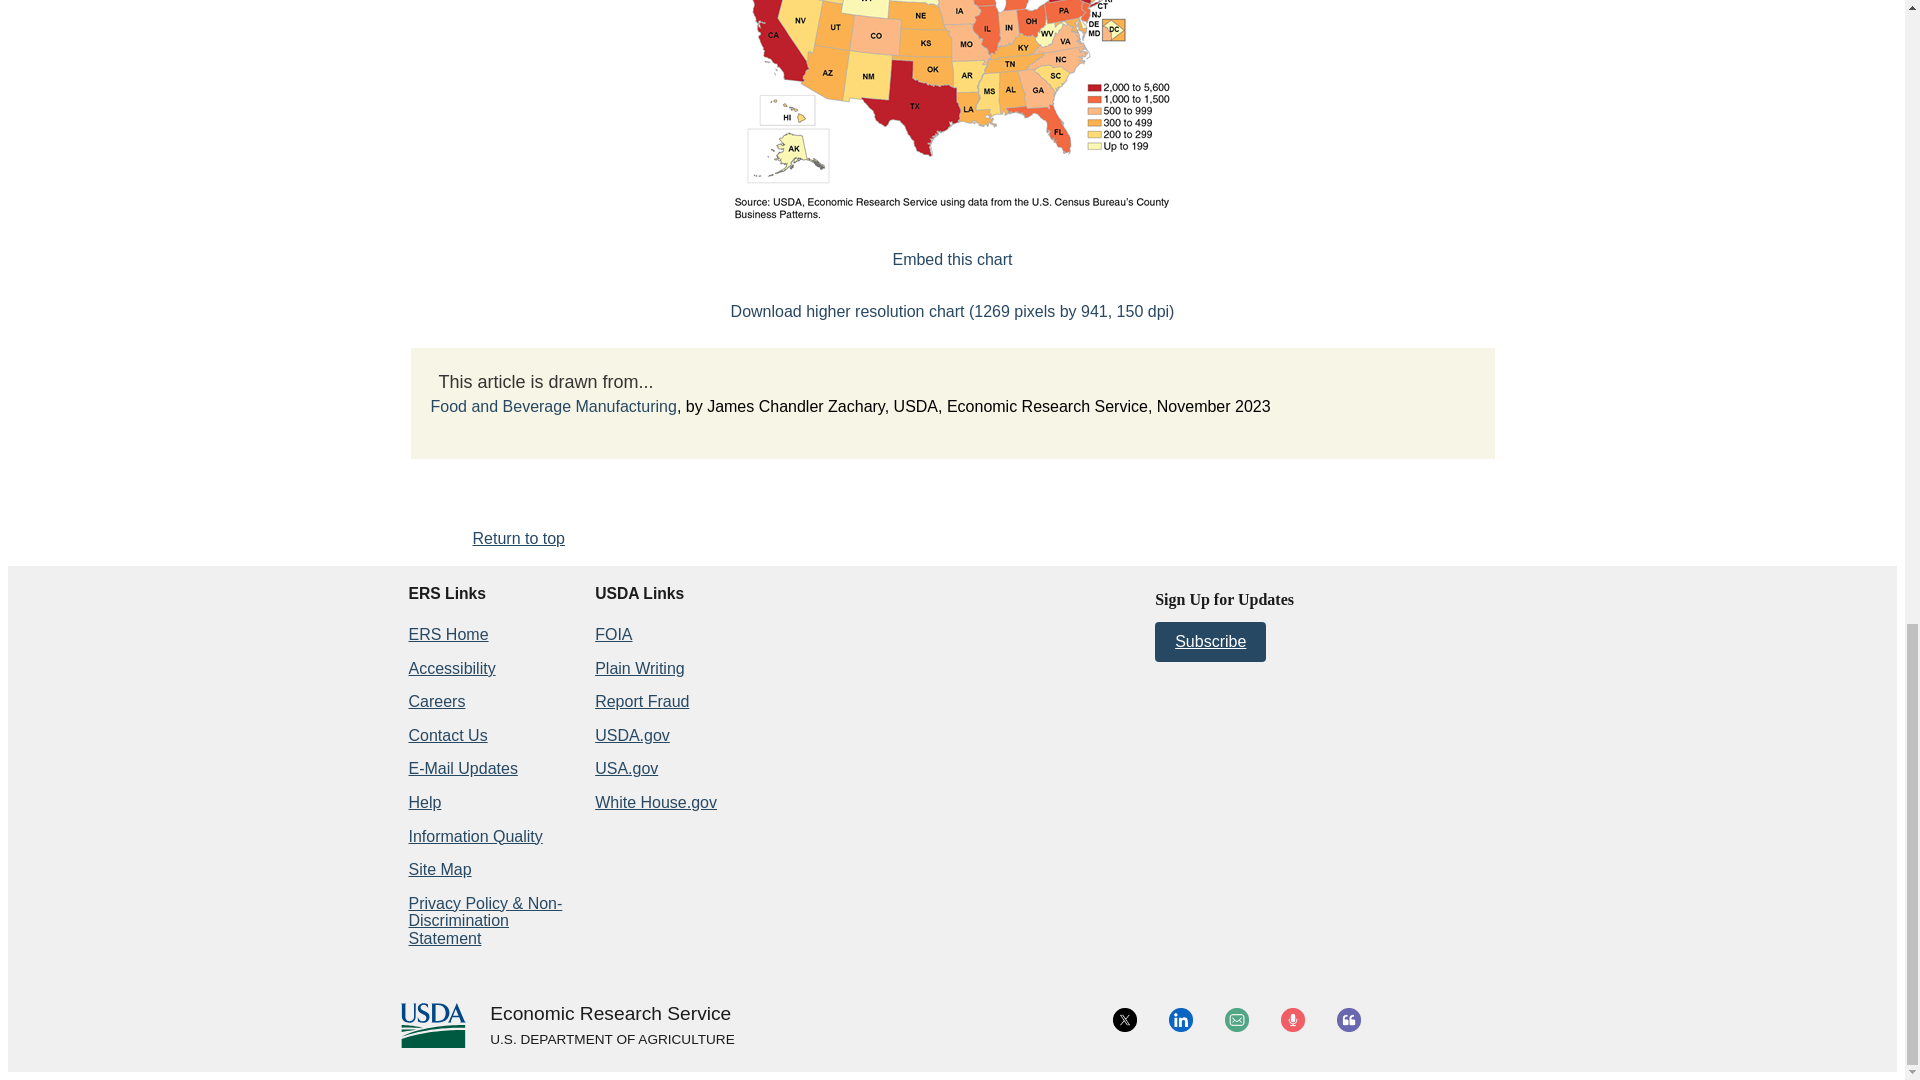  What do you see at coordinates (1180, 1020) in the screenshot?
I see `LinkedIn icon` at bounding box center [1180, 1020].